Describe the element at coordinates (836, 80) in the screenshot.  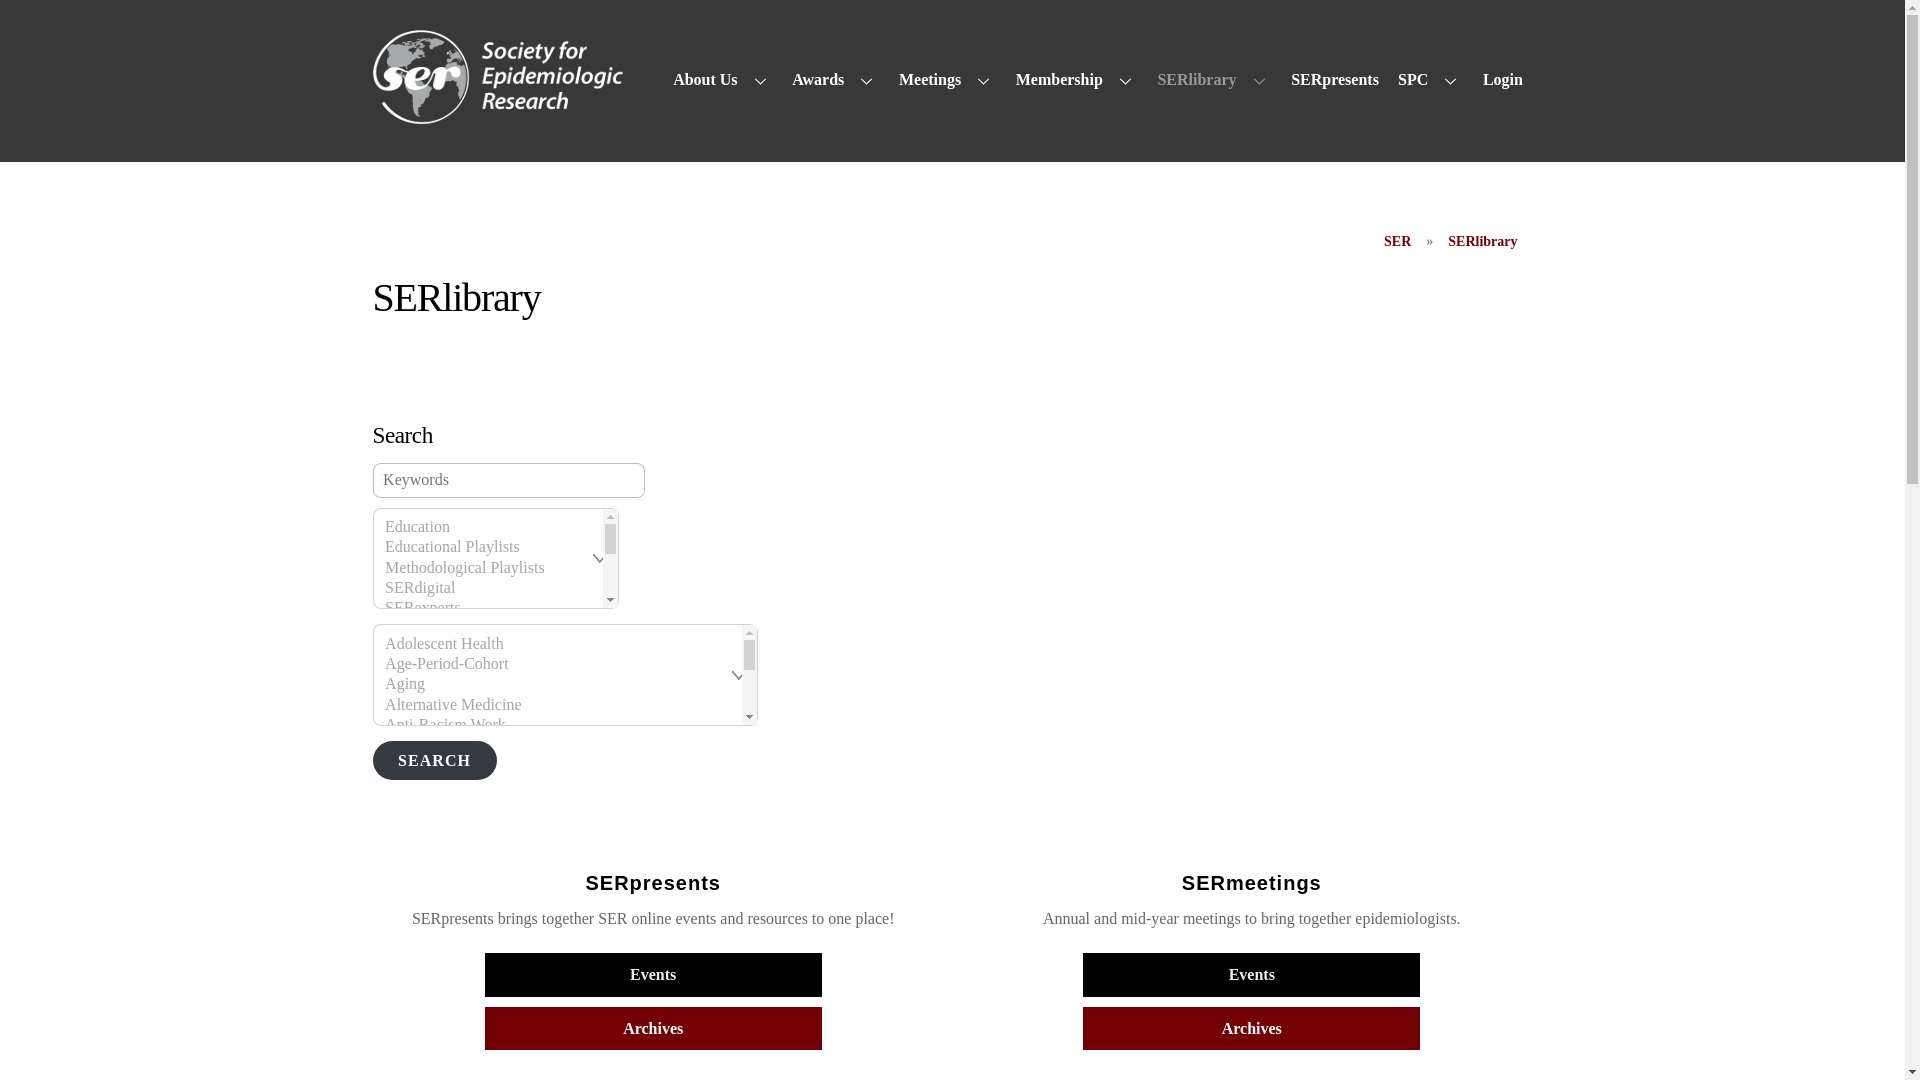
I see `Awards` at that location.